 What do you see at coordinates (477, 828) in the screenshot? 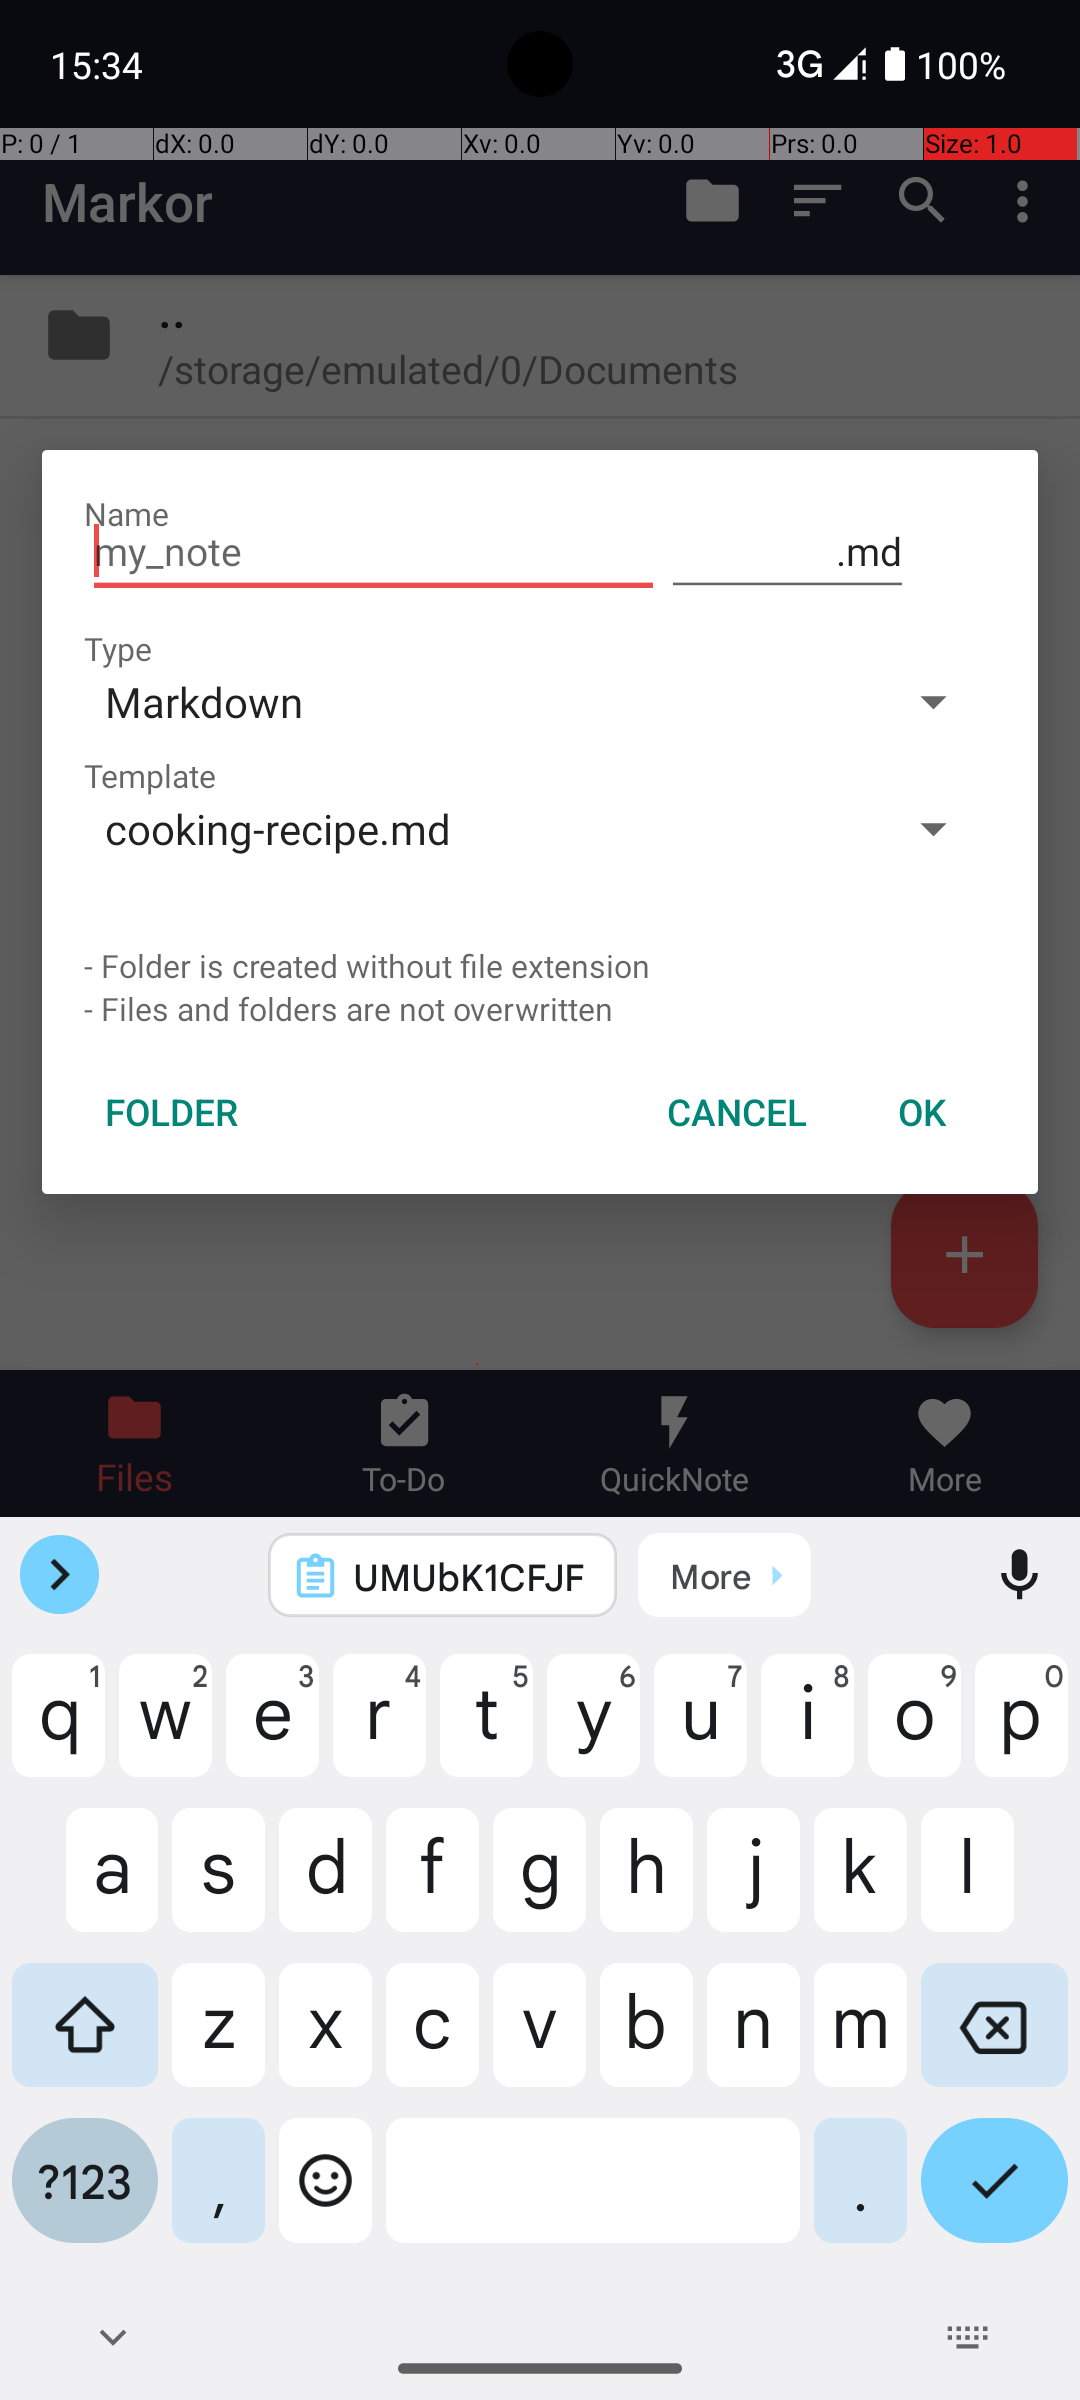
I see `cooking-recipe.md` at bounding box center [477, 828].